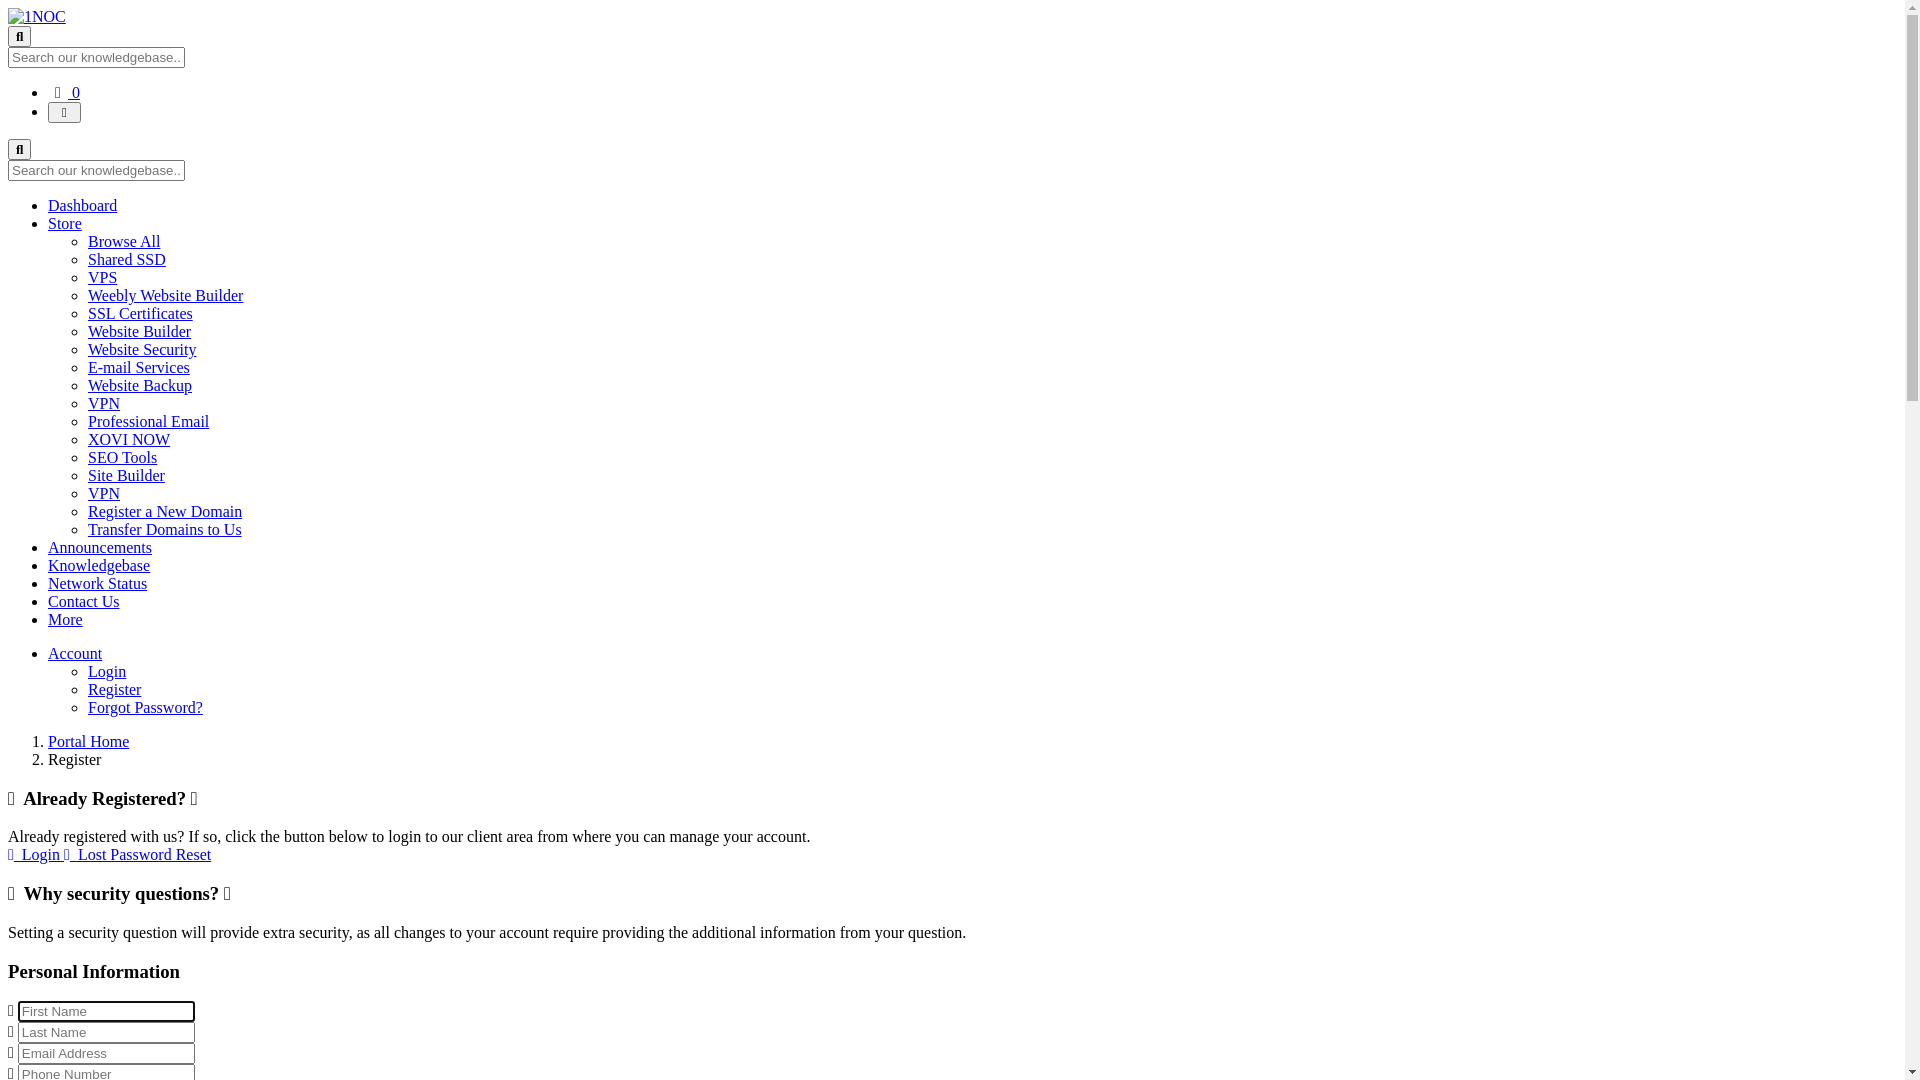 The width and height of the screenshot is (1920, 1080). Describe the element at coordinates (88, 742) in the screenshot. I see `Portal Home` at that location.